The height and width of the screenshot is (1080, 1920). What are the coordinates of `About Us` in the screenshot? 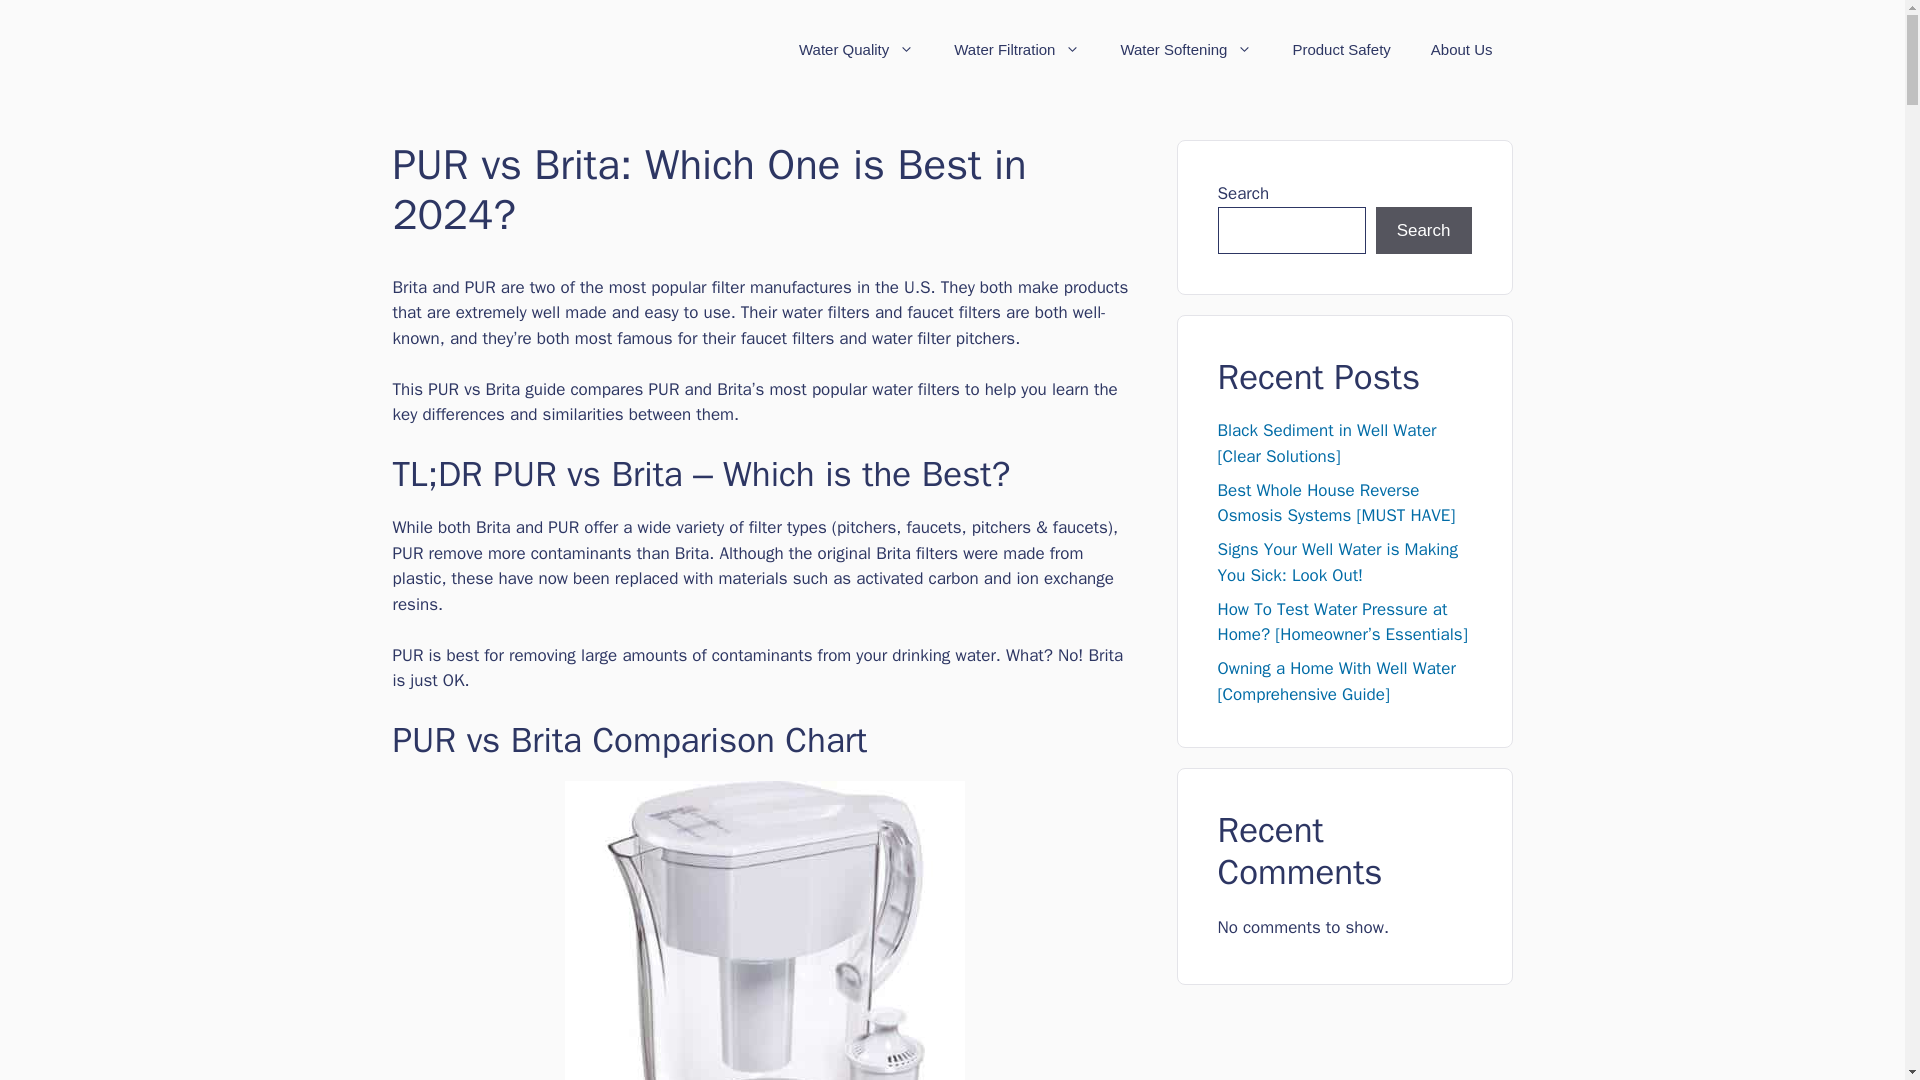 It's located at (1462, 50).